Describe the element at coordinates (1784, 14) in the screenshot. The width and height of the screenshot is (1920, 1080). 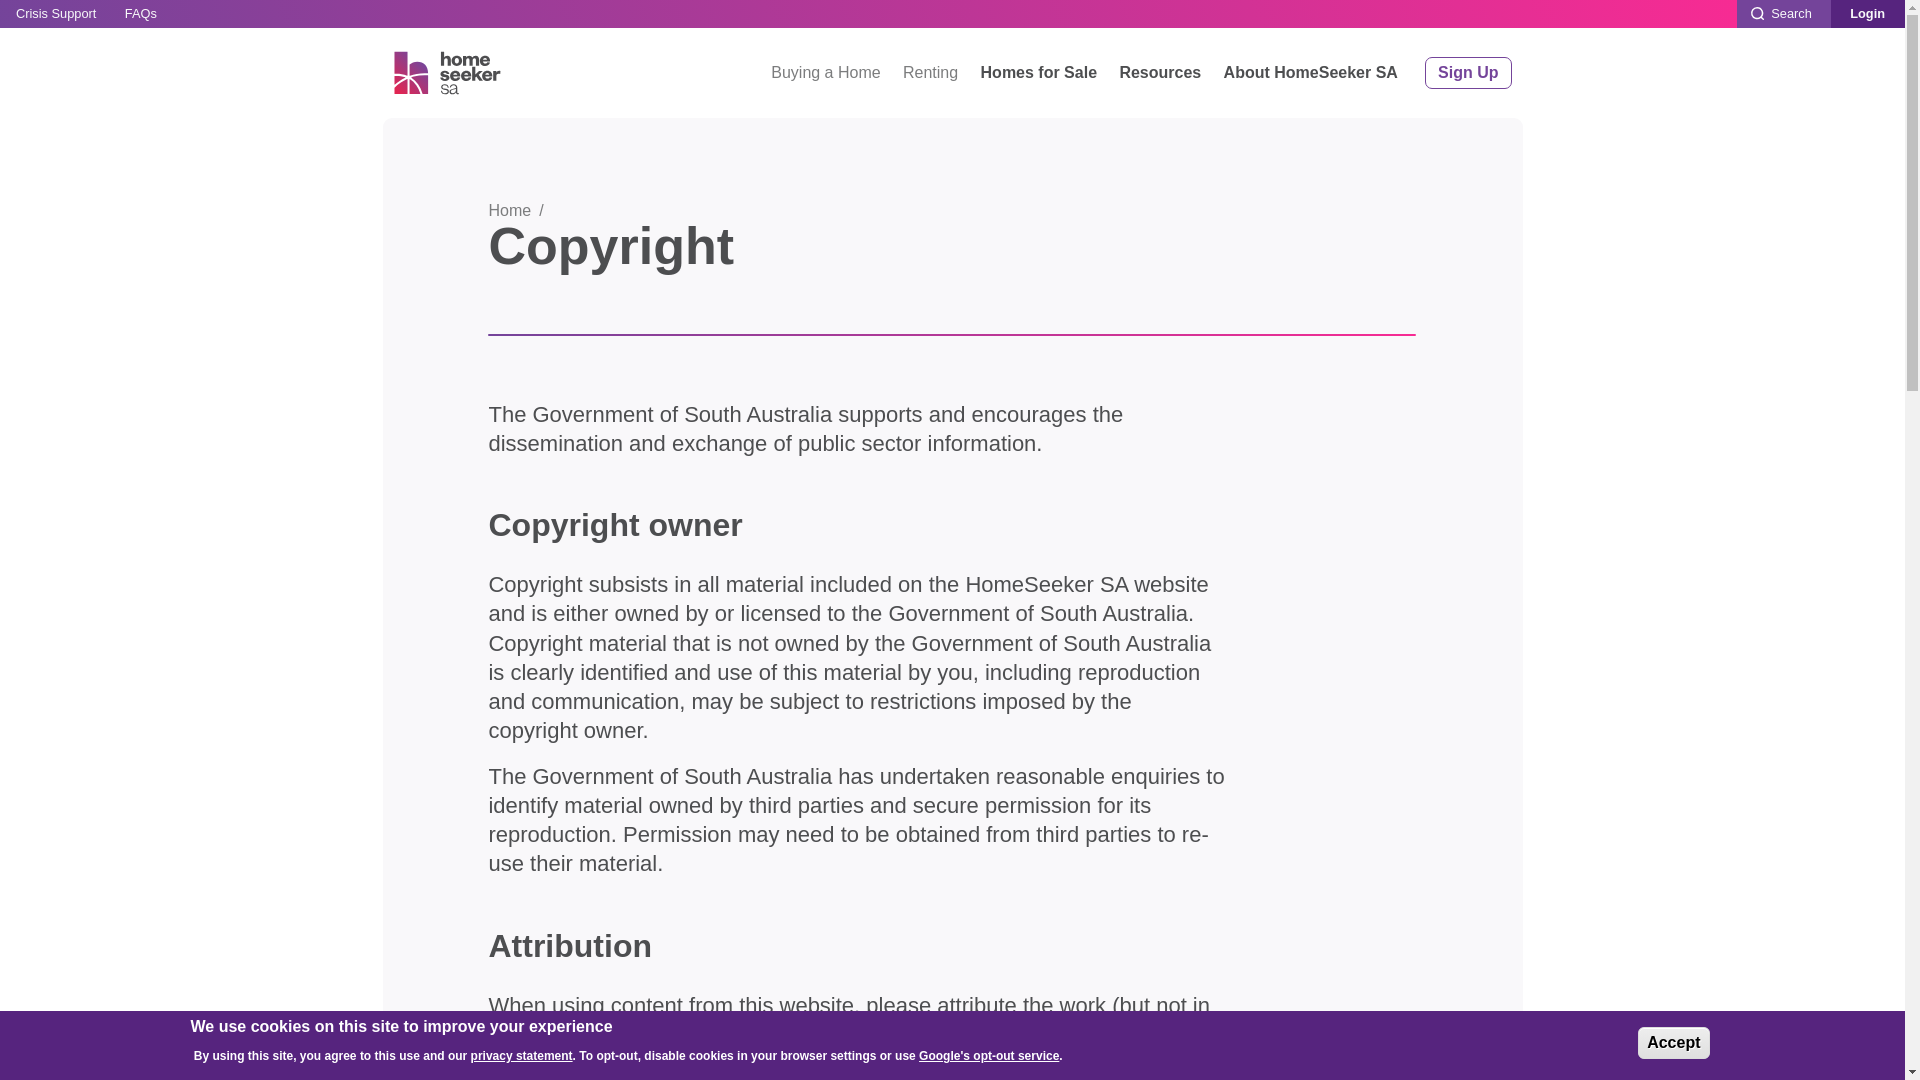
I see `Search` at that location.